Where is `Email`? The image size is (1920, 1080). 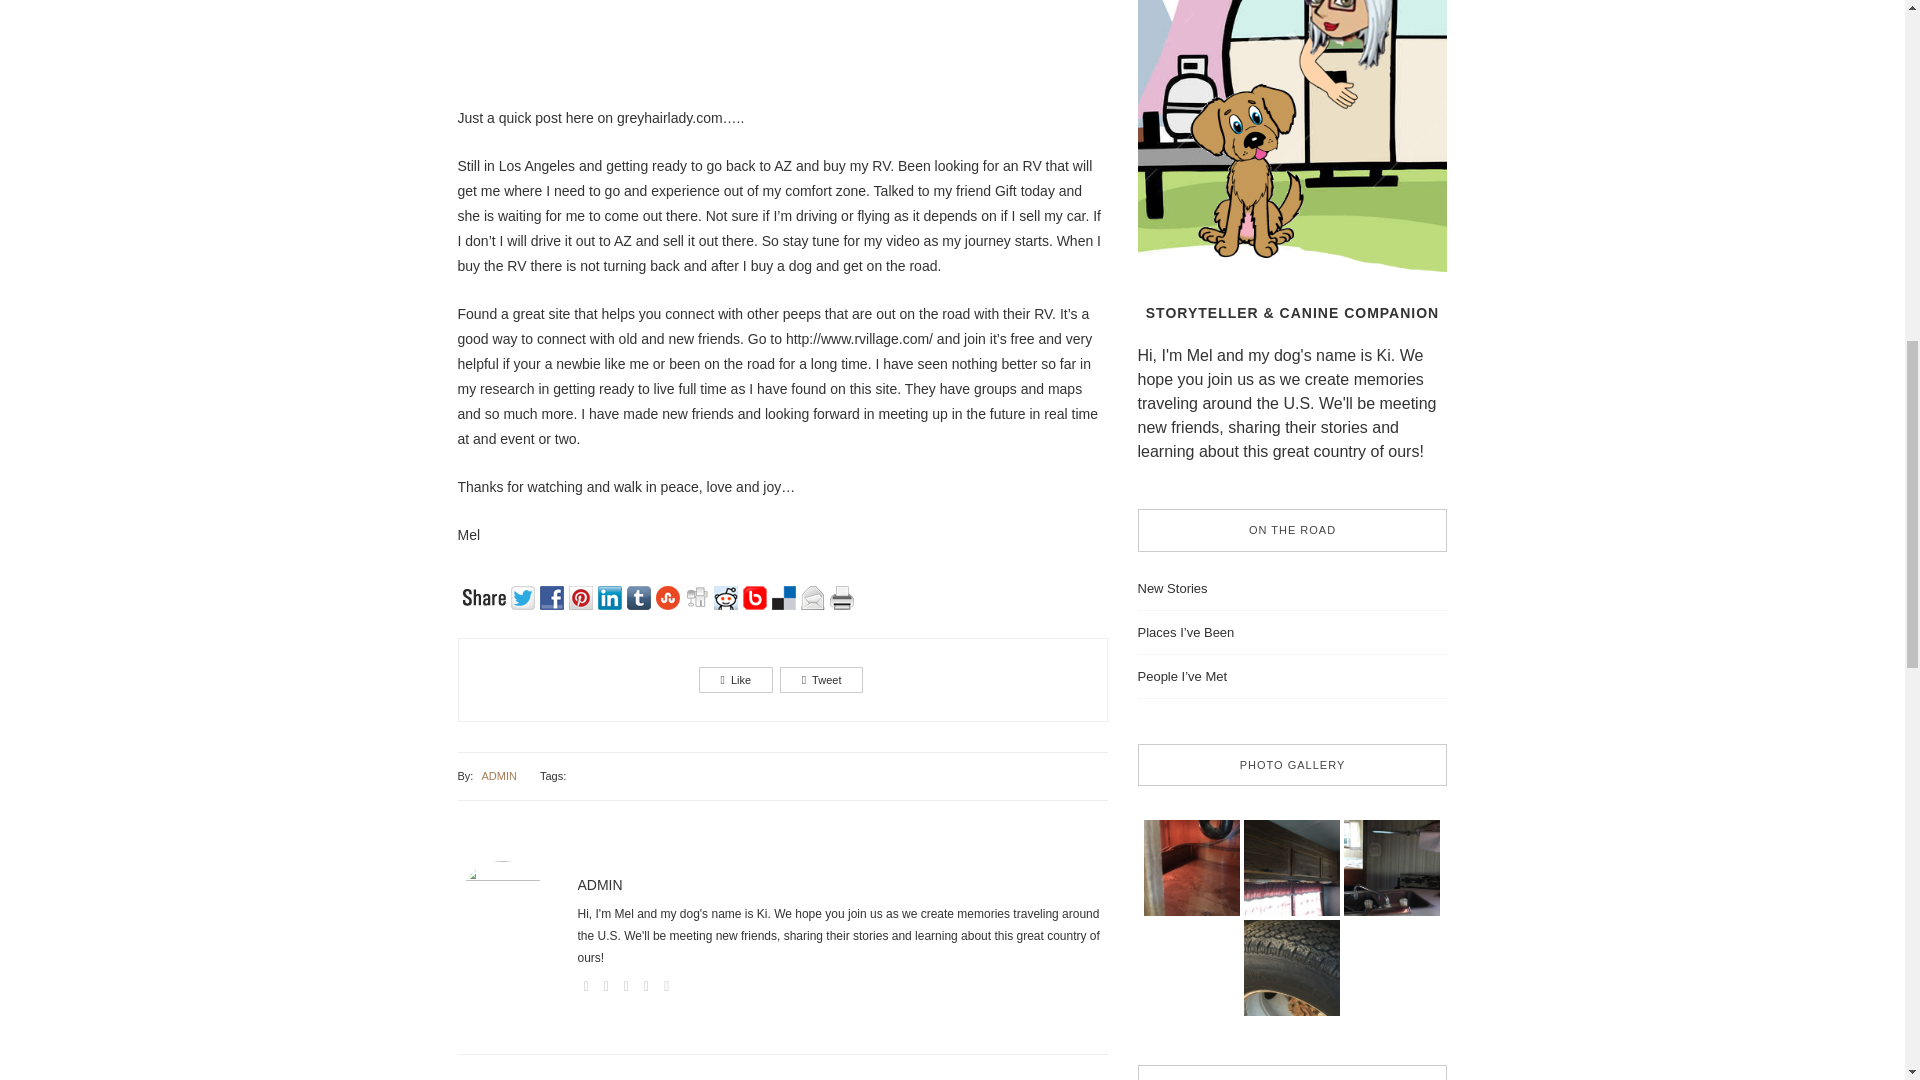
Email is located at coordinates (814, 596).